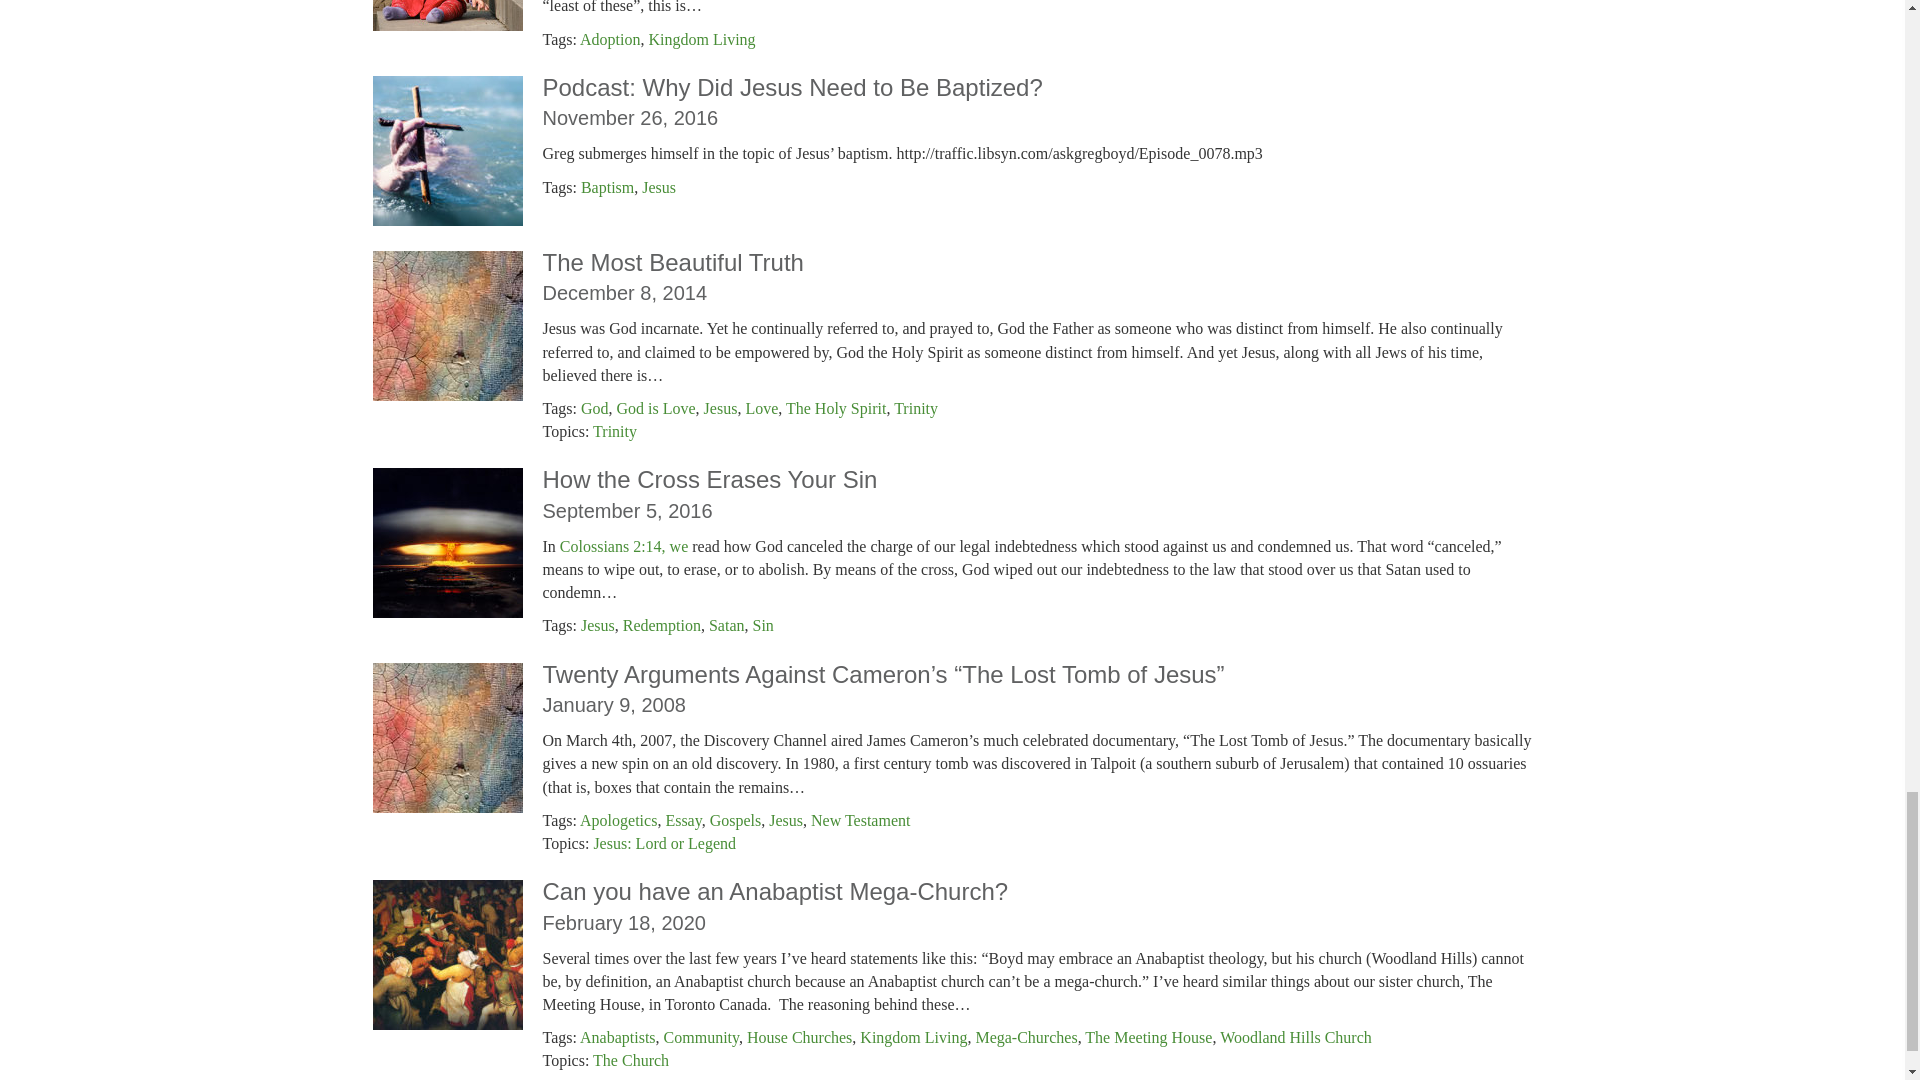 This screenshot has width=1920, height=1080. I want to click on The Most Beautiful Truth, so click(672, 262).